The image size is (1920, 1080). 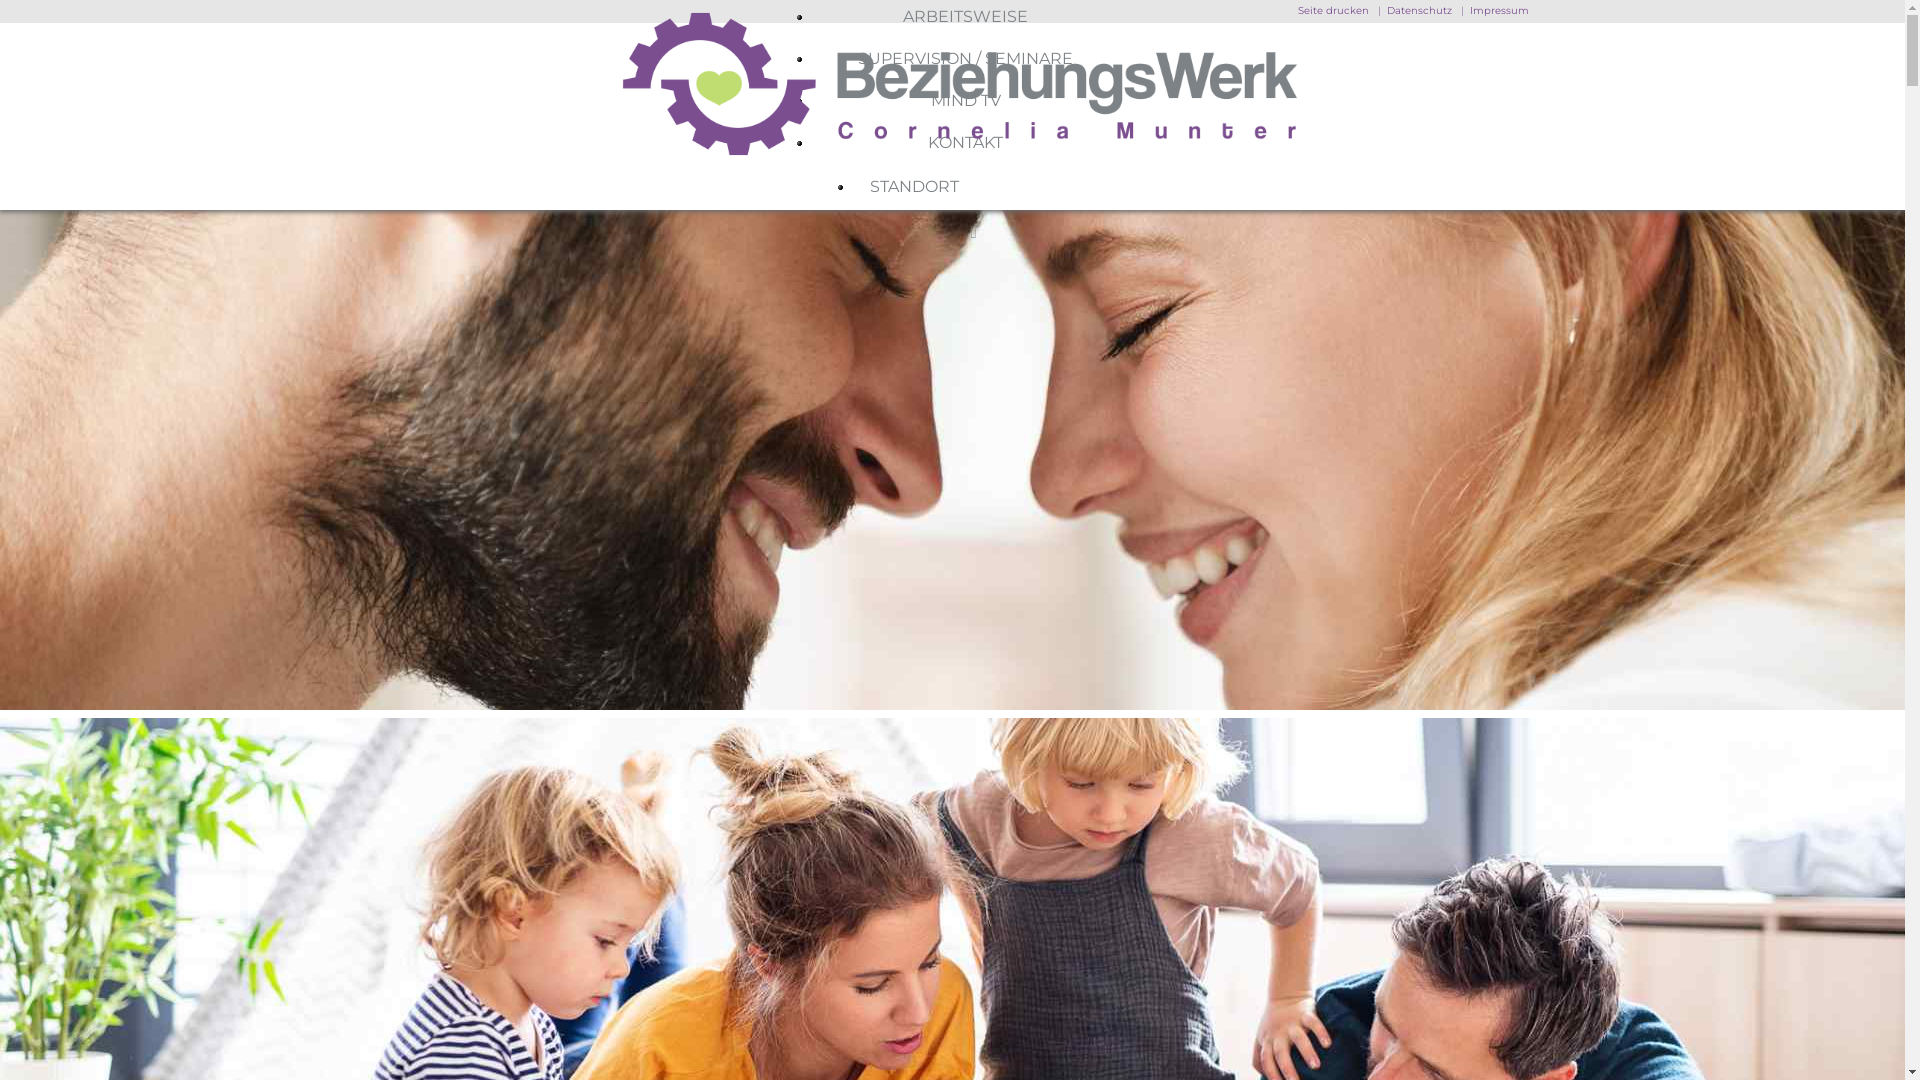 I want to click on Seite drucken, so click(x=1334, y=10).